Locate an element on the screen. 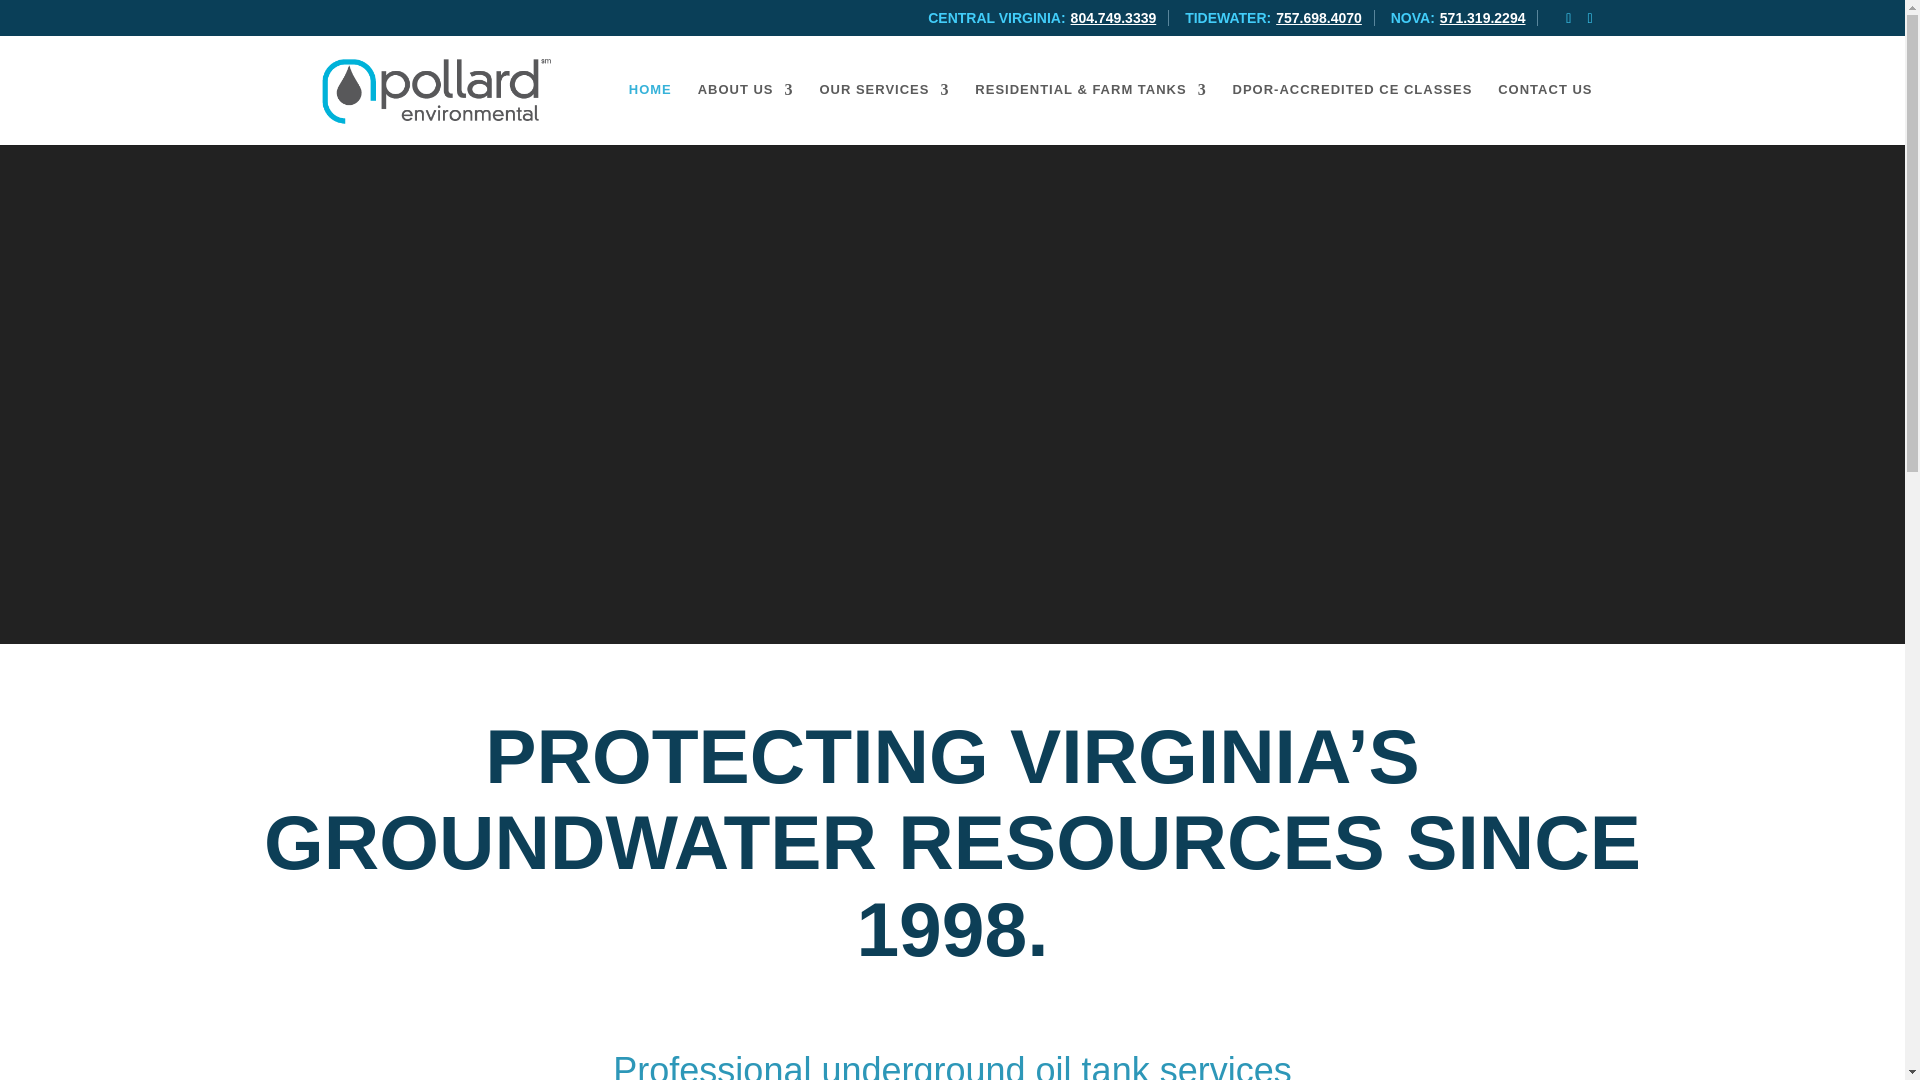 Image resolution: width=1920 pixels, height=1080 pixels. 804.749.3339 is located at coordinates (1114, 17).